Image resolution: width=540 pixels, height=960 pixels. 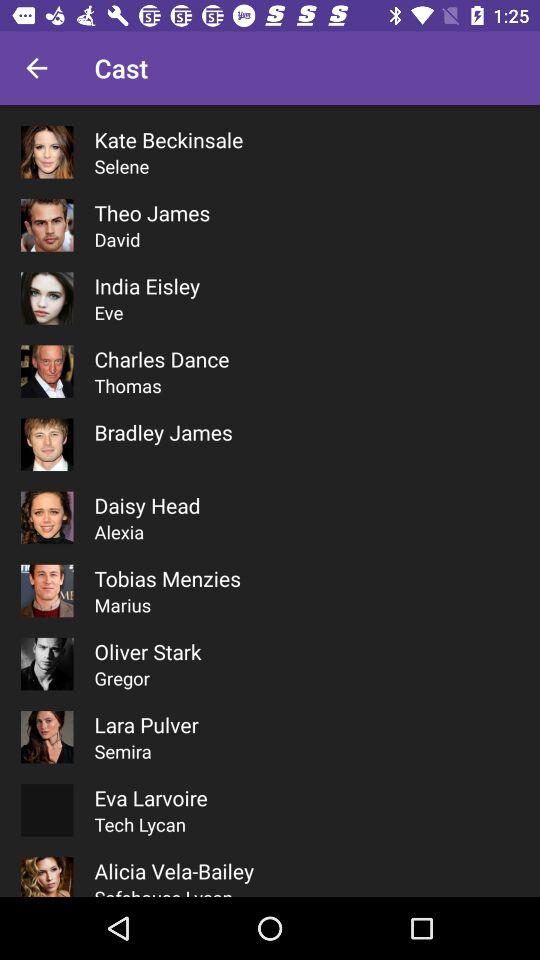 I want to click on tap tech lycan item, so click(x=140, y=824).